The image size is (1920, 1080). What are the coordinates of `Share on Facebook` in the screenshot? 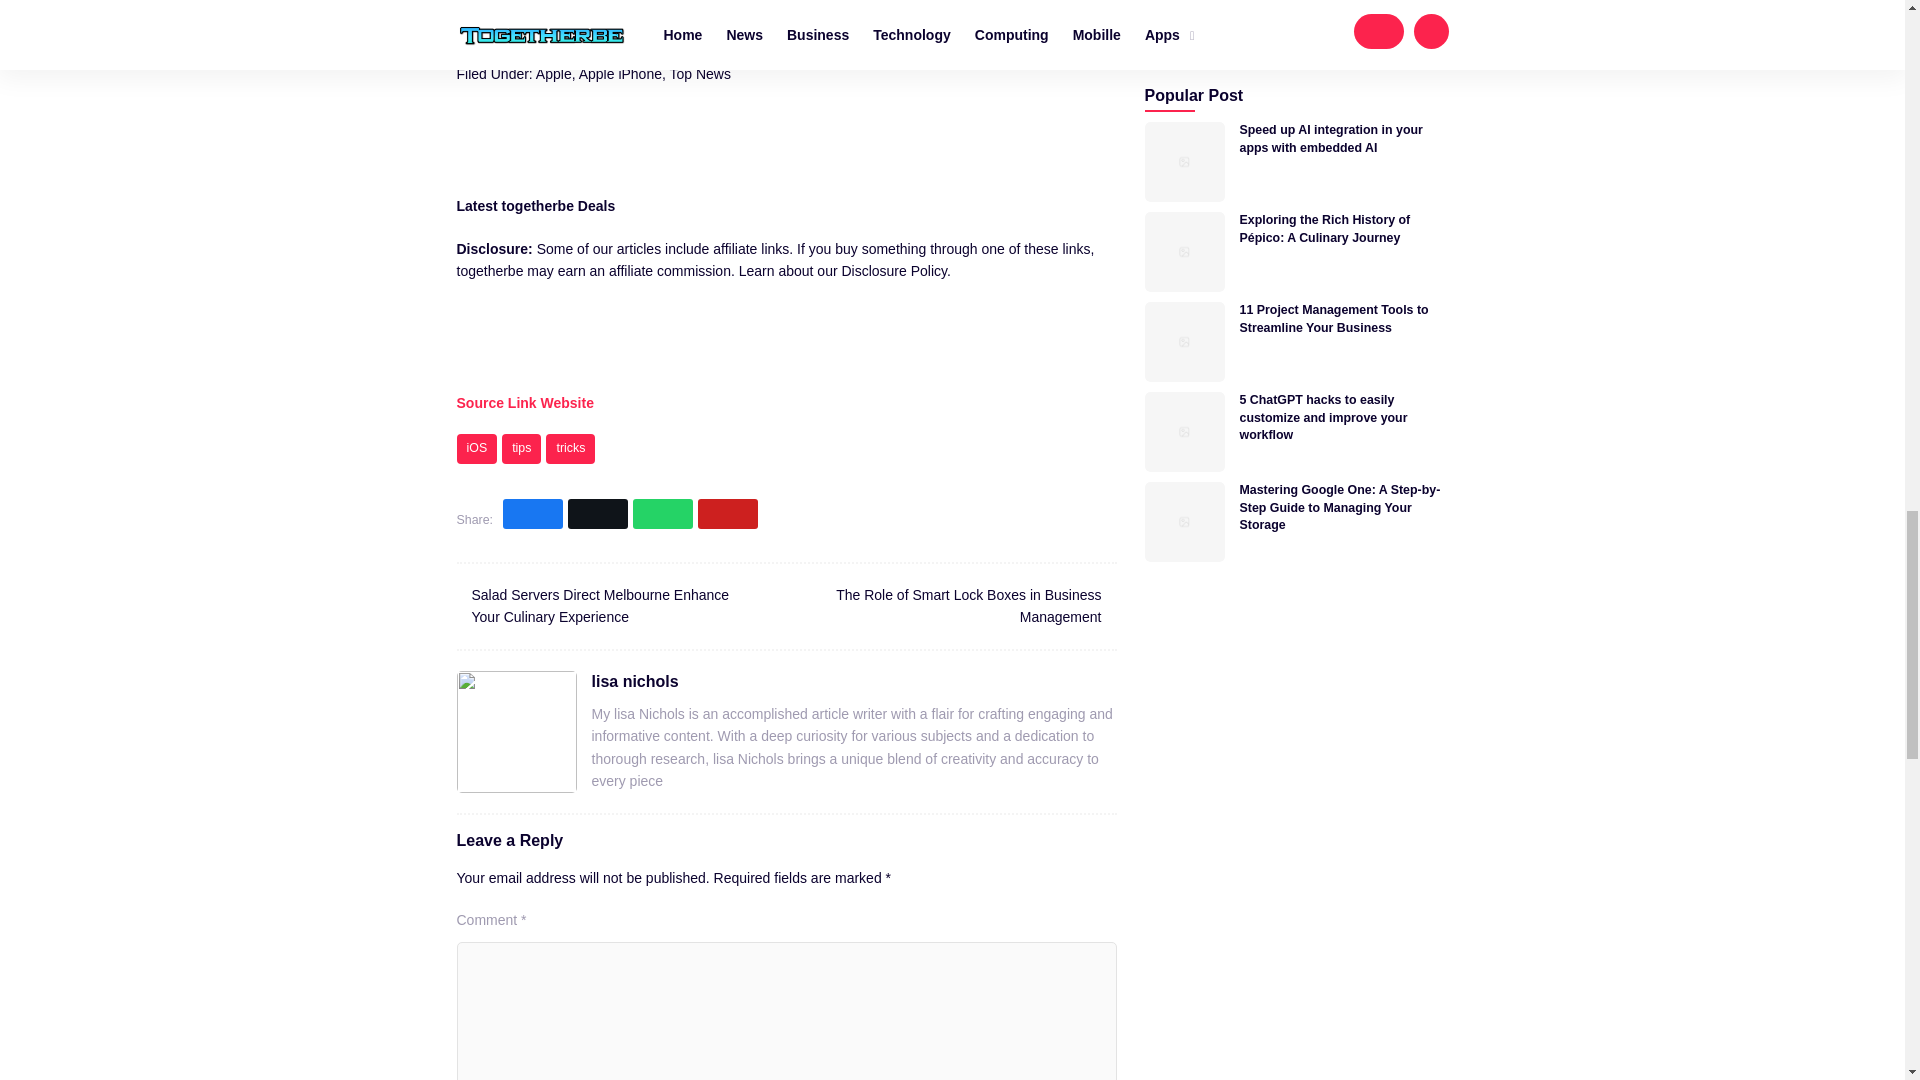 It's located at (532, 514).